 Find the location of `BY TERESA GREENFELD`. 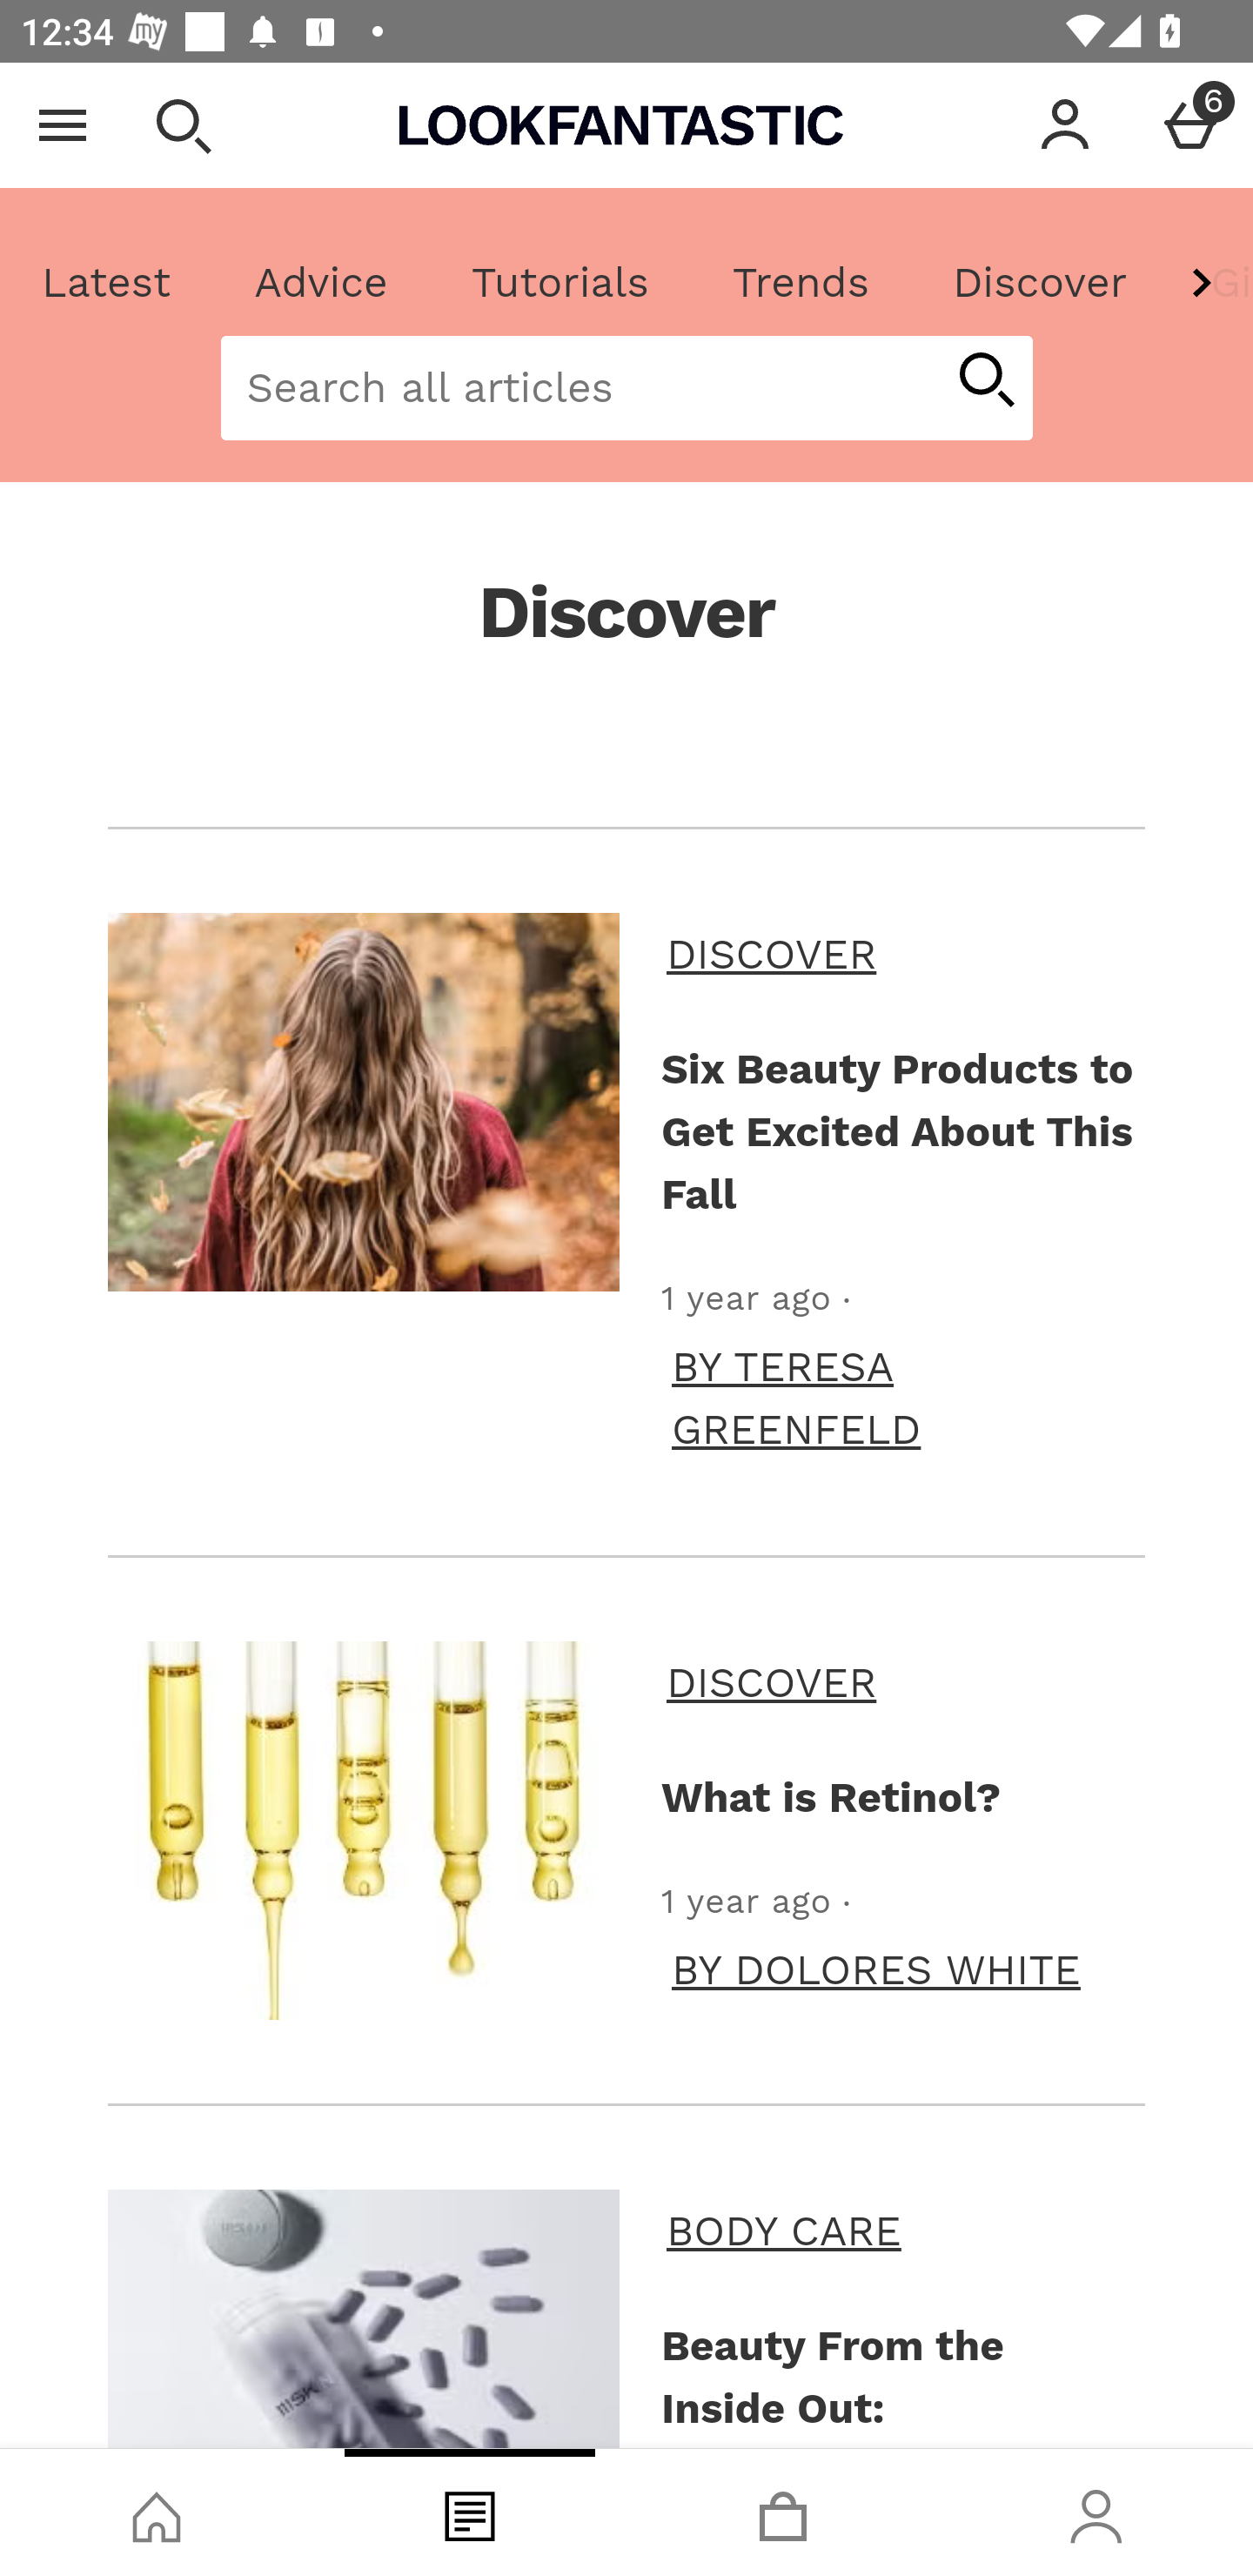

BY TERESA GREENFELD is located at coordinates (903, 1399).